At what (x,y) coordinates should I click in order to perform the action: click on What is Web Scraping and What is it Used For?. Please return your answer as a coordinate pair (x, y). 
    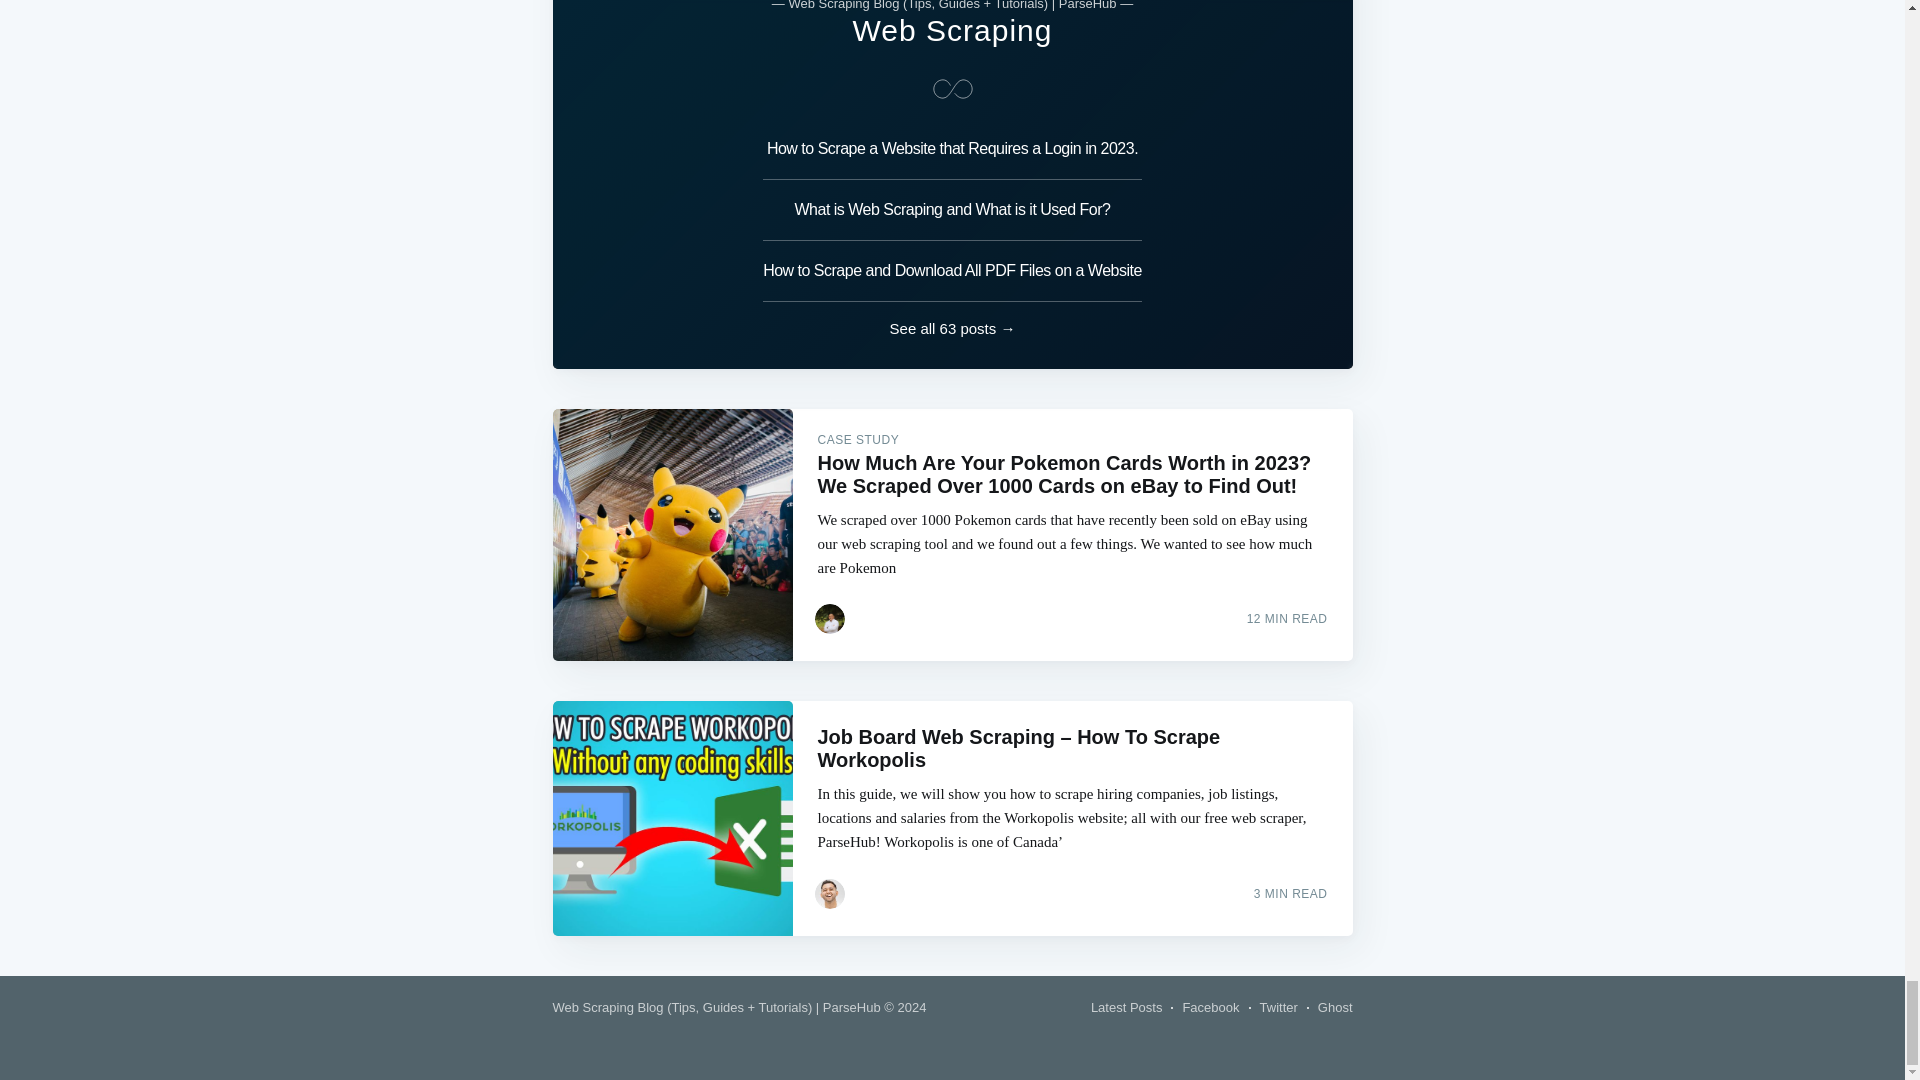
    Looking at the image, I should click on (952, 210).